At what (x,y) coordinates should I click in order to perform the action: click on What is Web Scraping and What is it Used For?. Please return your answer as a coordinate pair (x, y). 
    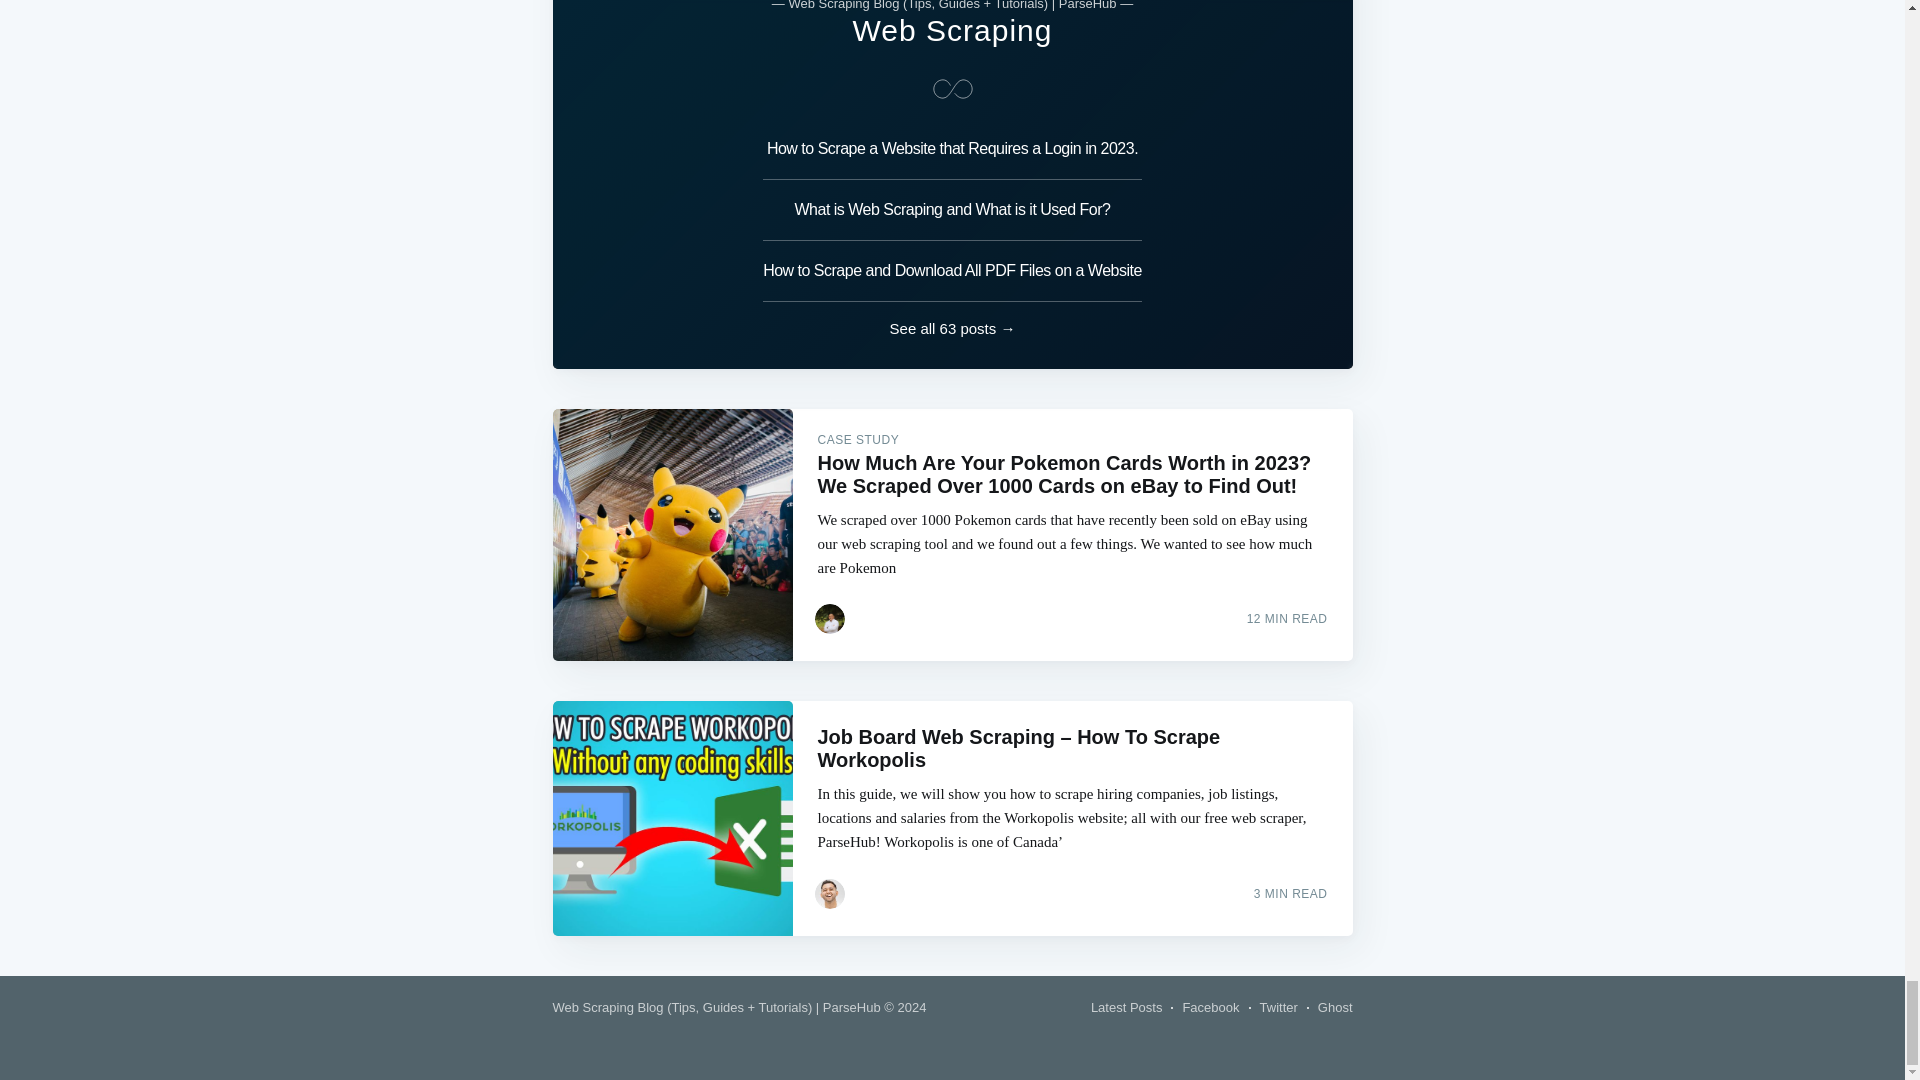
    Looking at the image, I should click on (952, 210).